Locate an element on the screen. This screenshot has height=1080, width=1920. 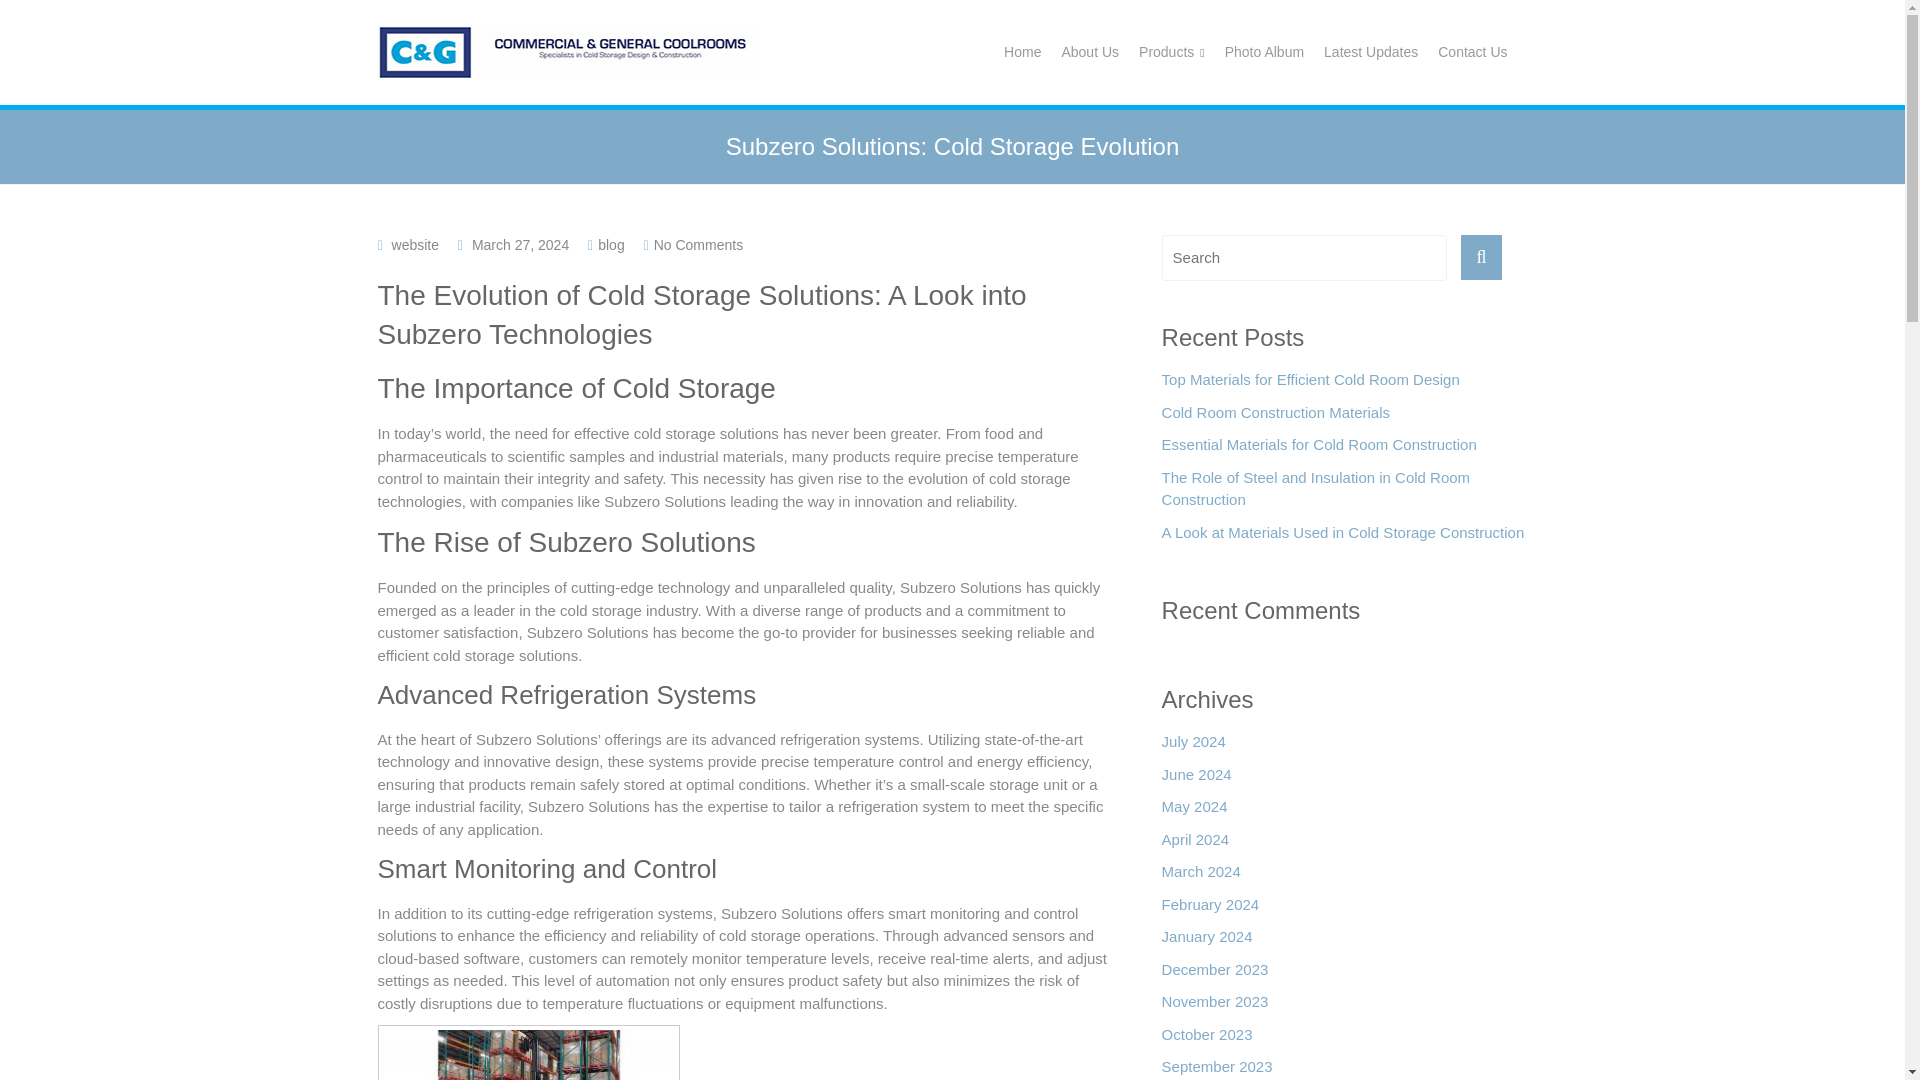
January 2024 is located at coordinates (1207, 942).